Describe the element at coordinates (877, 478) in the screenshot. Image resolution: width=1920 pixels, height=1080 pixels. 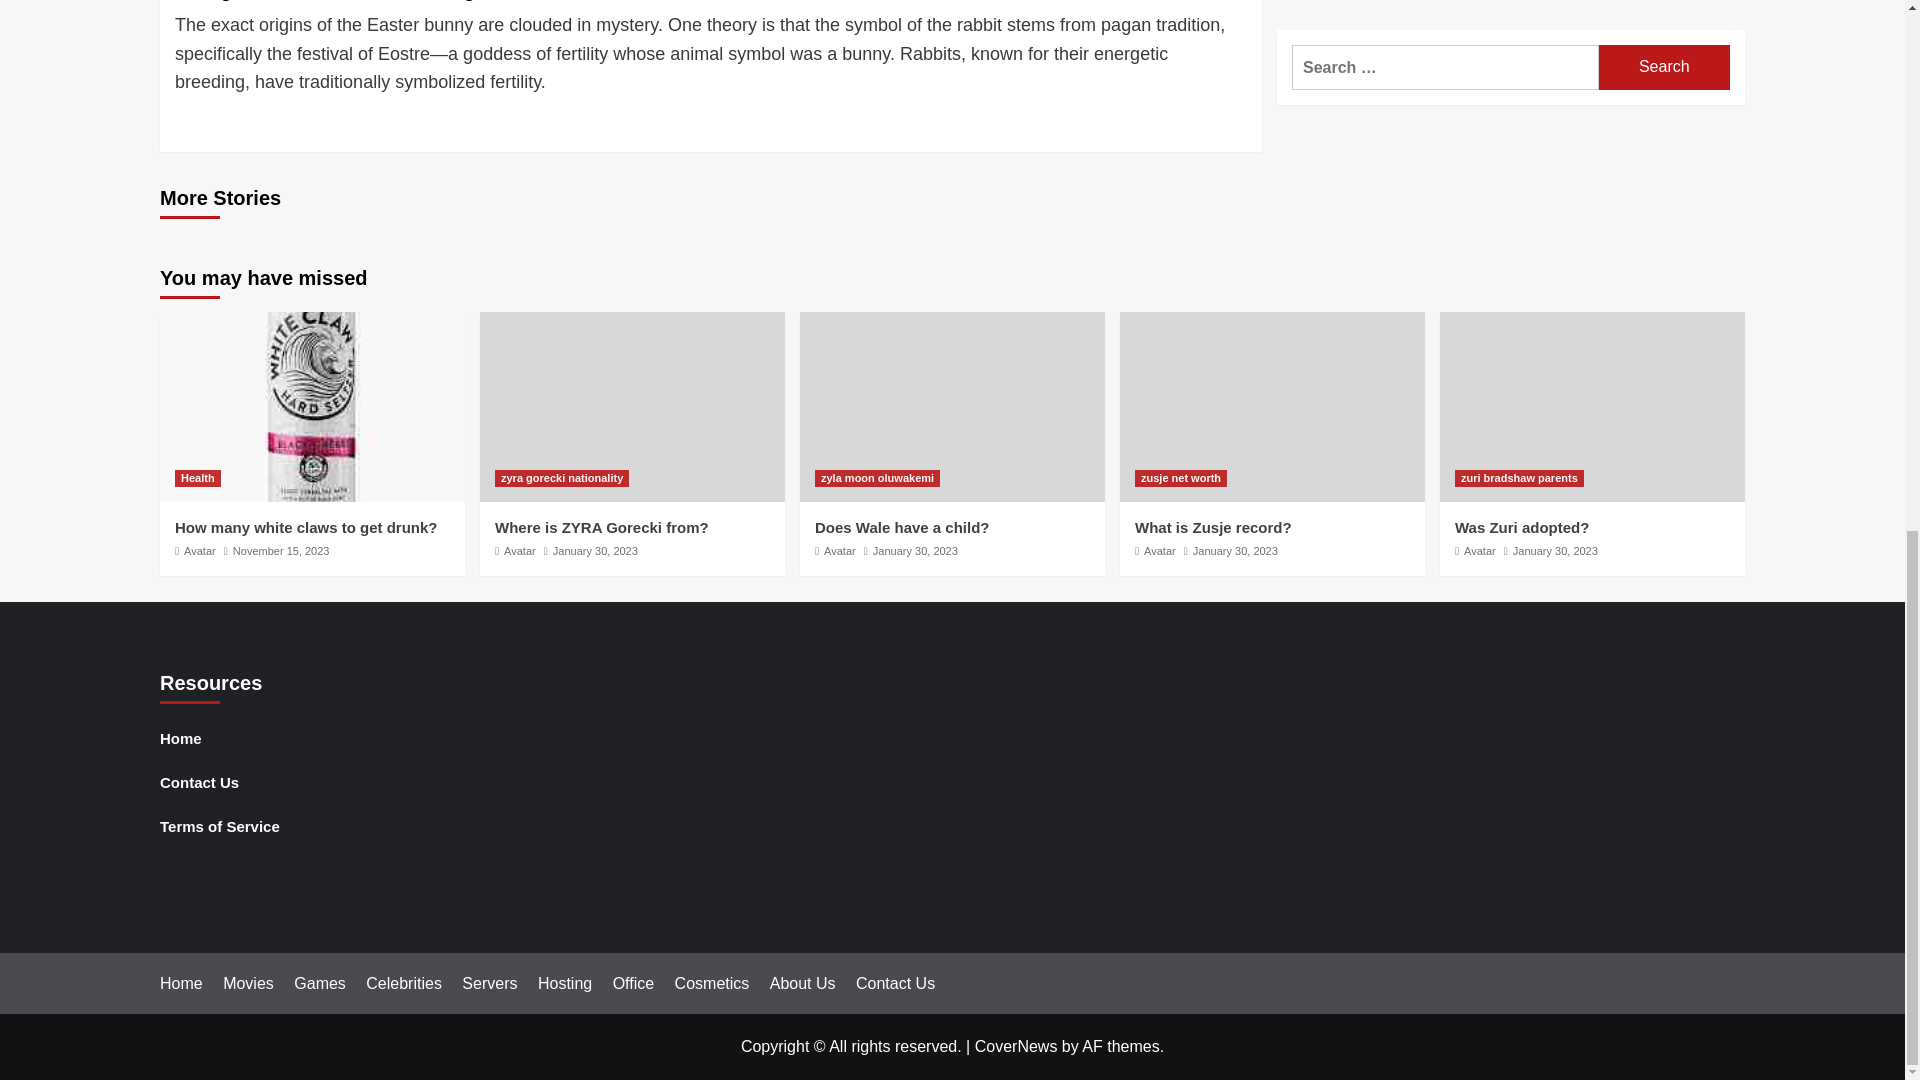
I see `zyla moon oluwakemi` at that location.